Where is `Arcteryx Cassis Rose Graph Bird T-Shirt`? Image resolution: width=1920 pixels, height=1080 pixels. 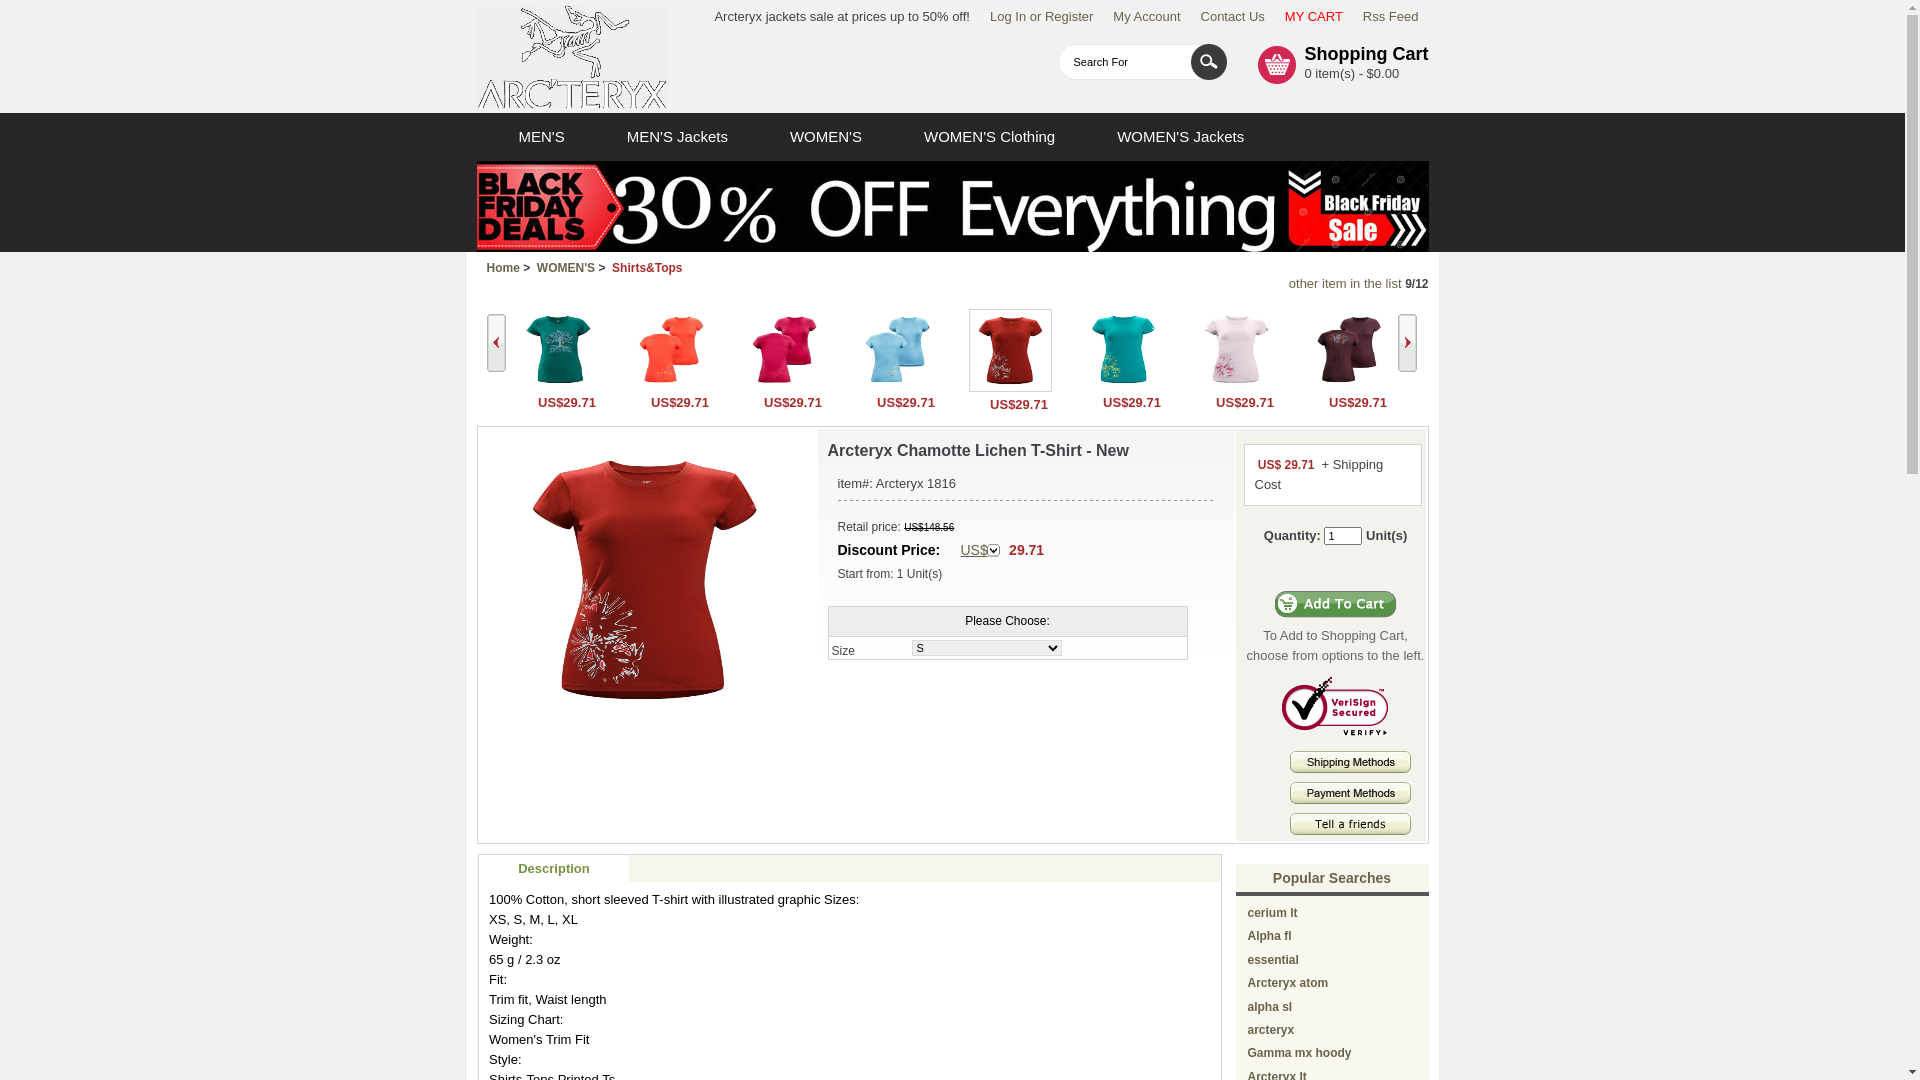 Arcteryx Cassis Rose Graph Bird T-Shirt is located at coordinates (784, 350).